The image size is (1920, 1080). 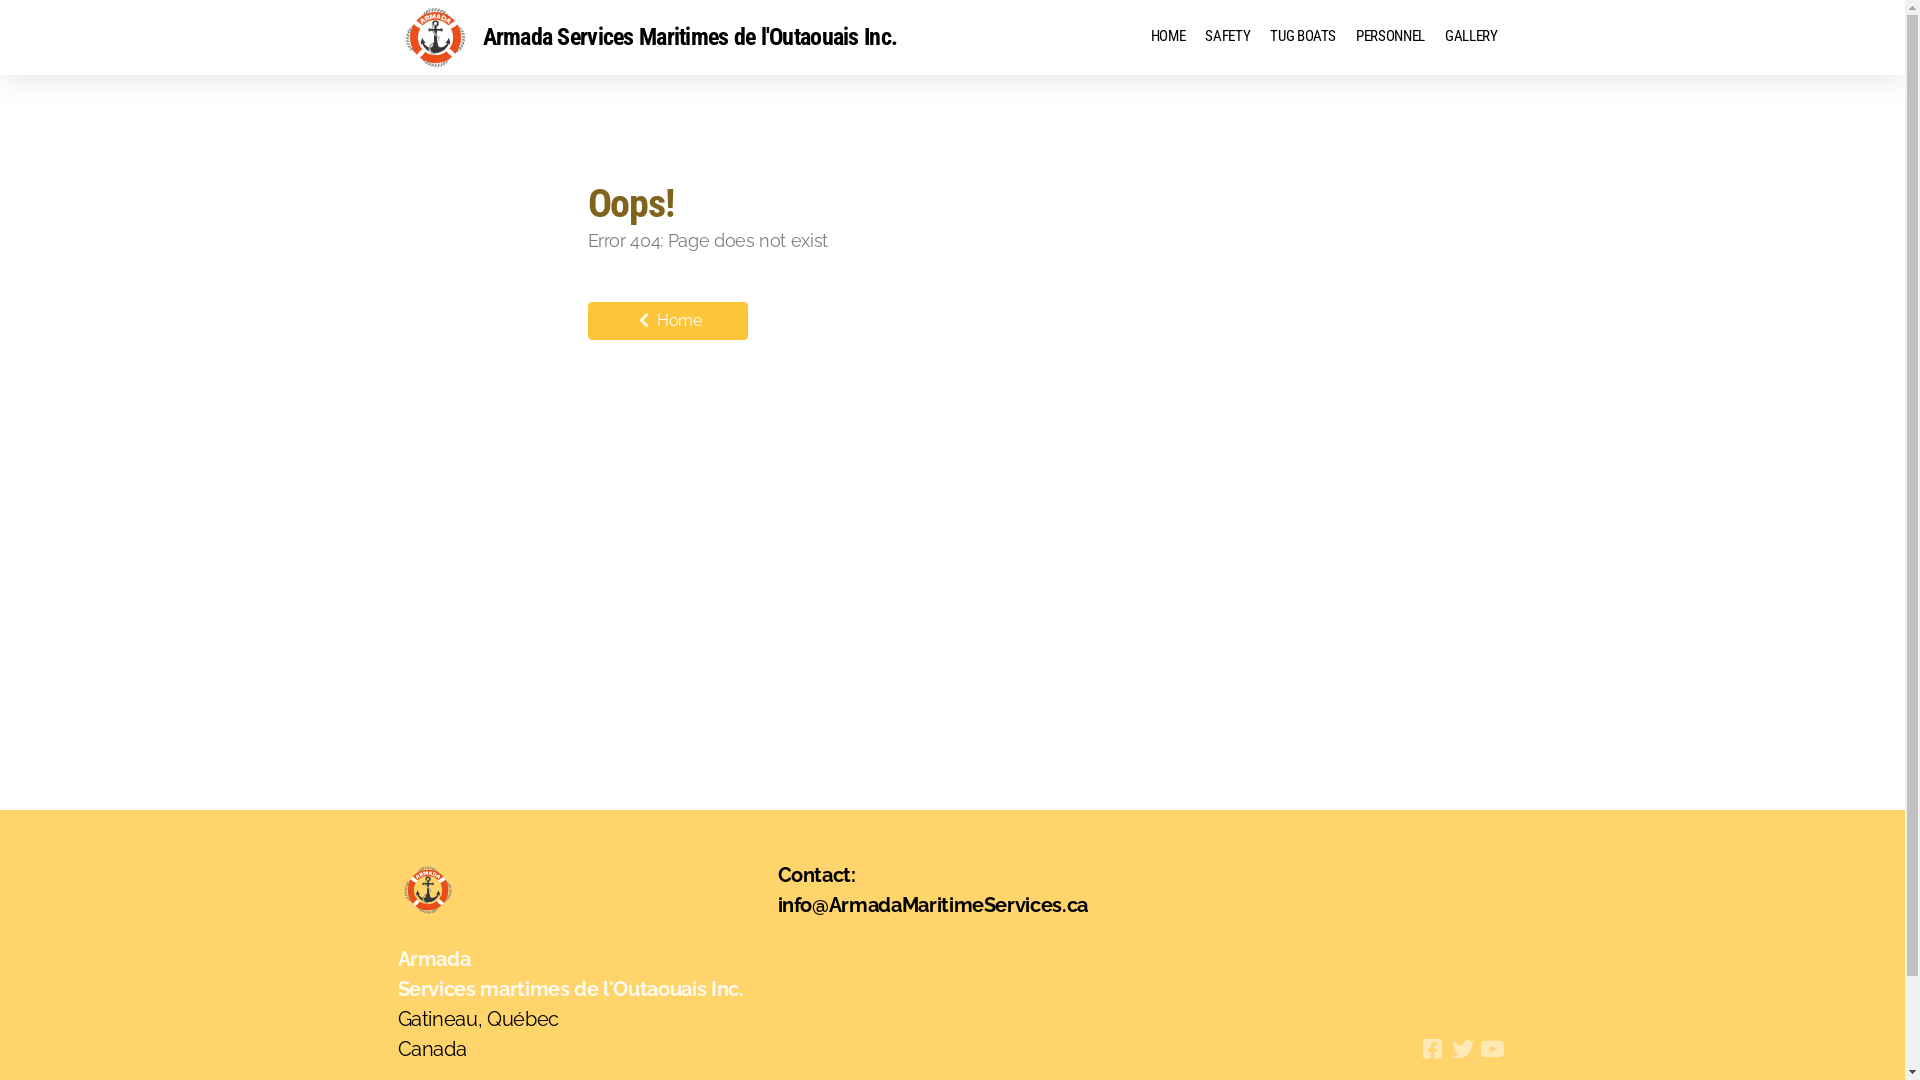 I want to click on TUG BOATS, so click(x=1303, y=37).